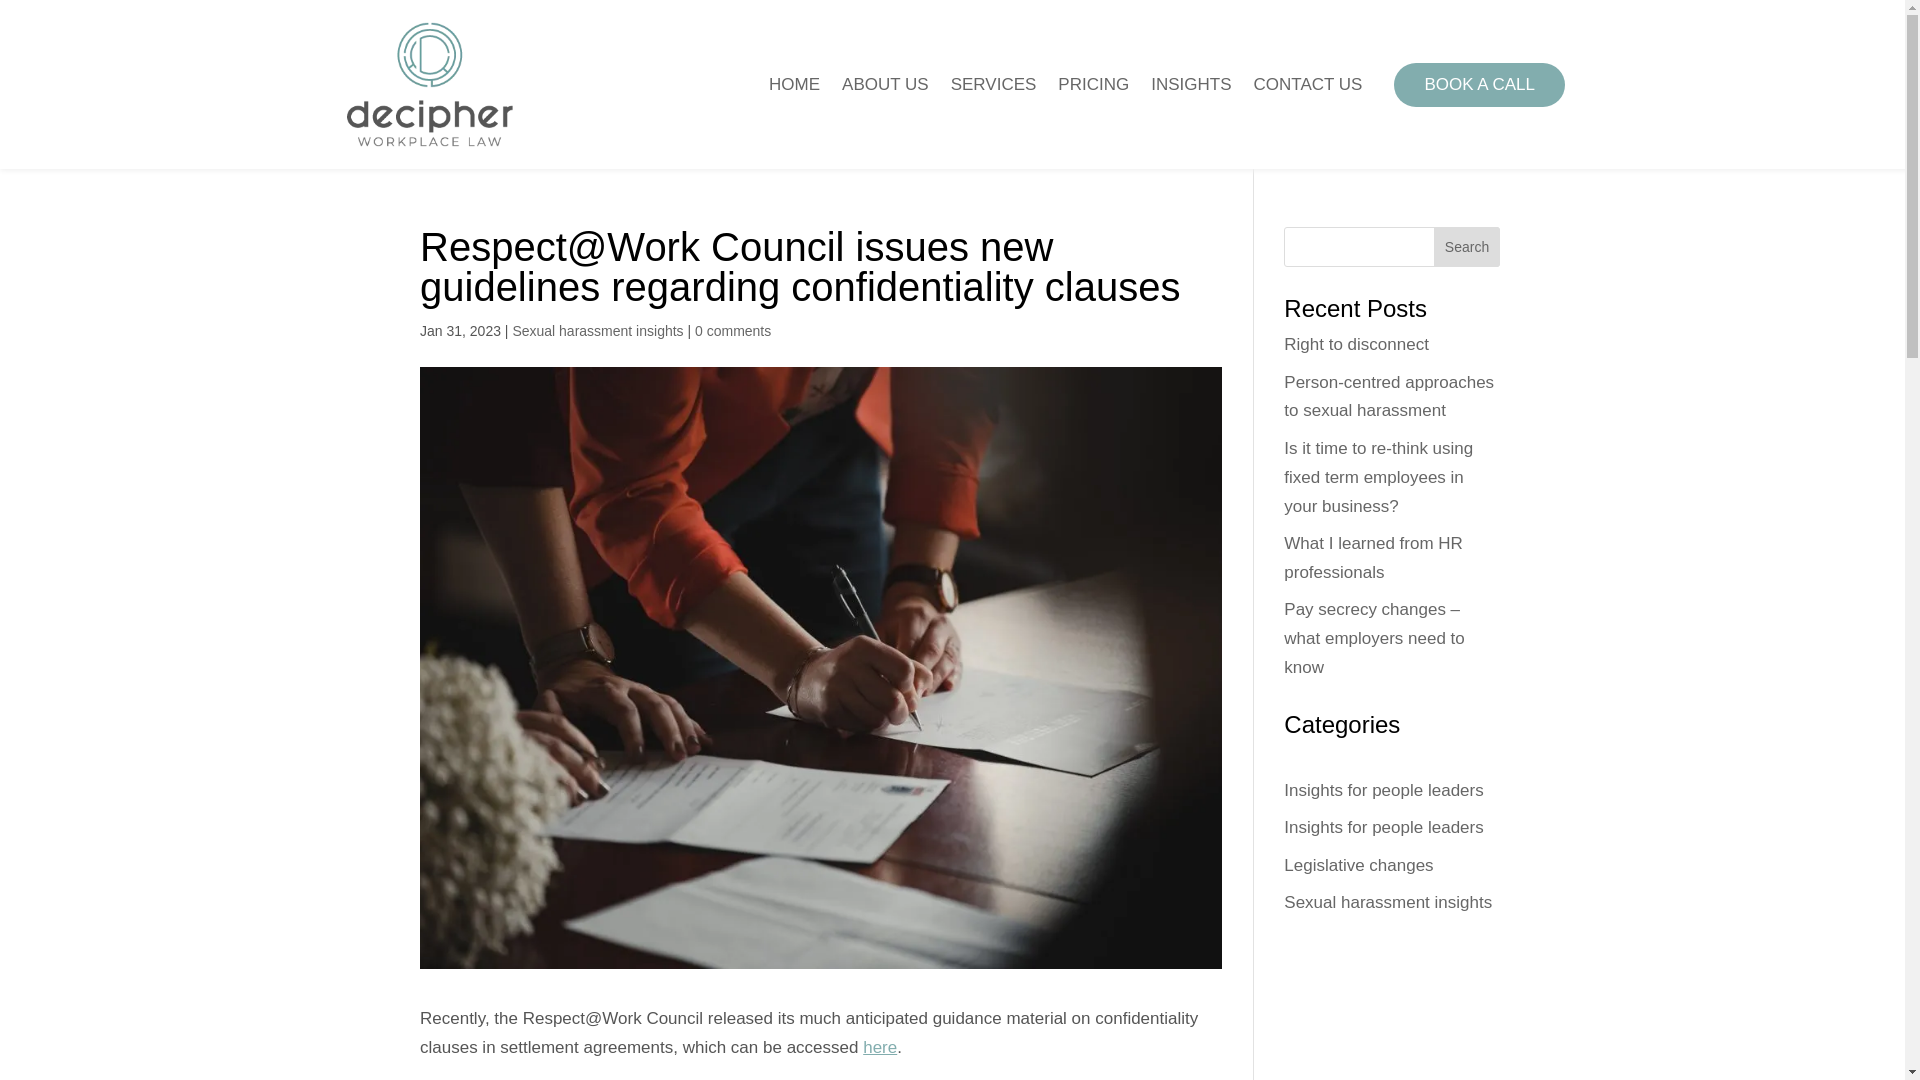 The height and width of the screenshot is (1080, 1920). I want to click on Right to disconnect, so click(1356, 344).